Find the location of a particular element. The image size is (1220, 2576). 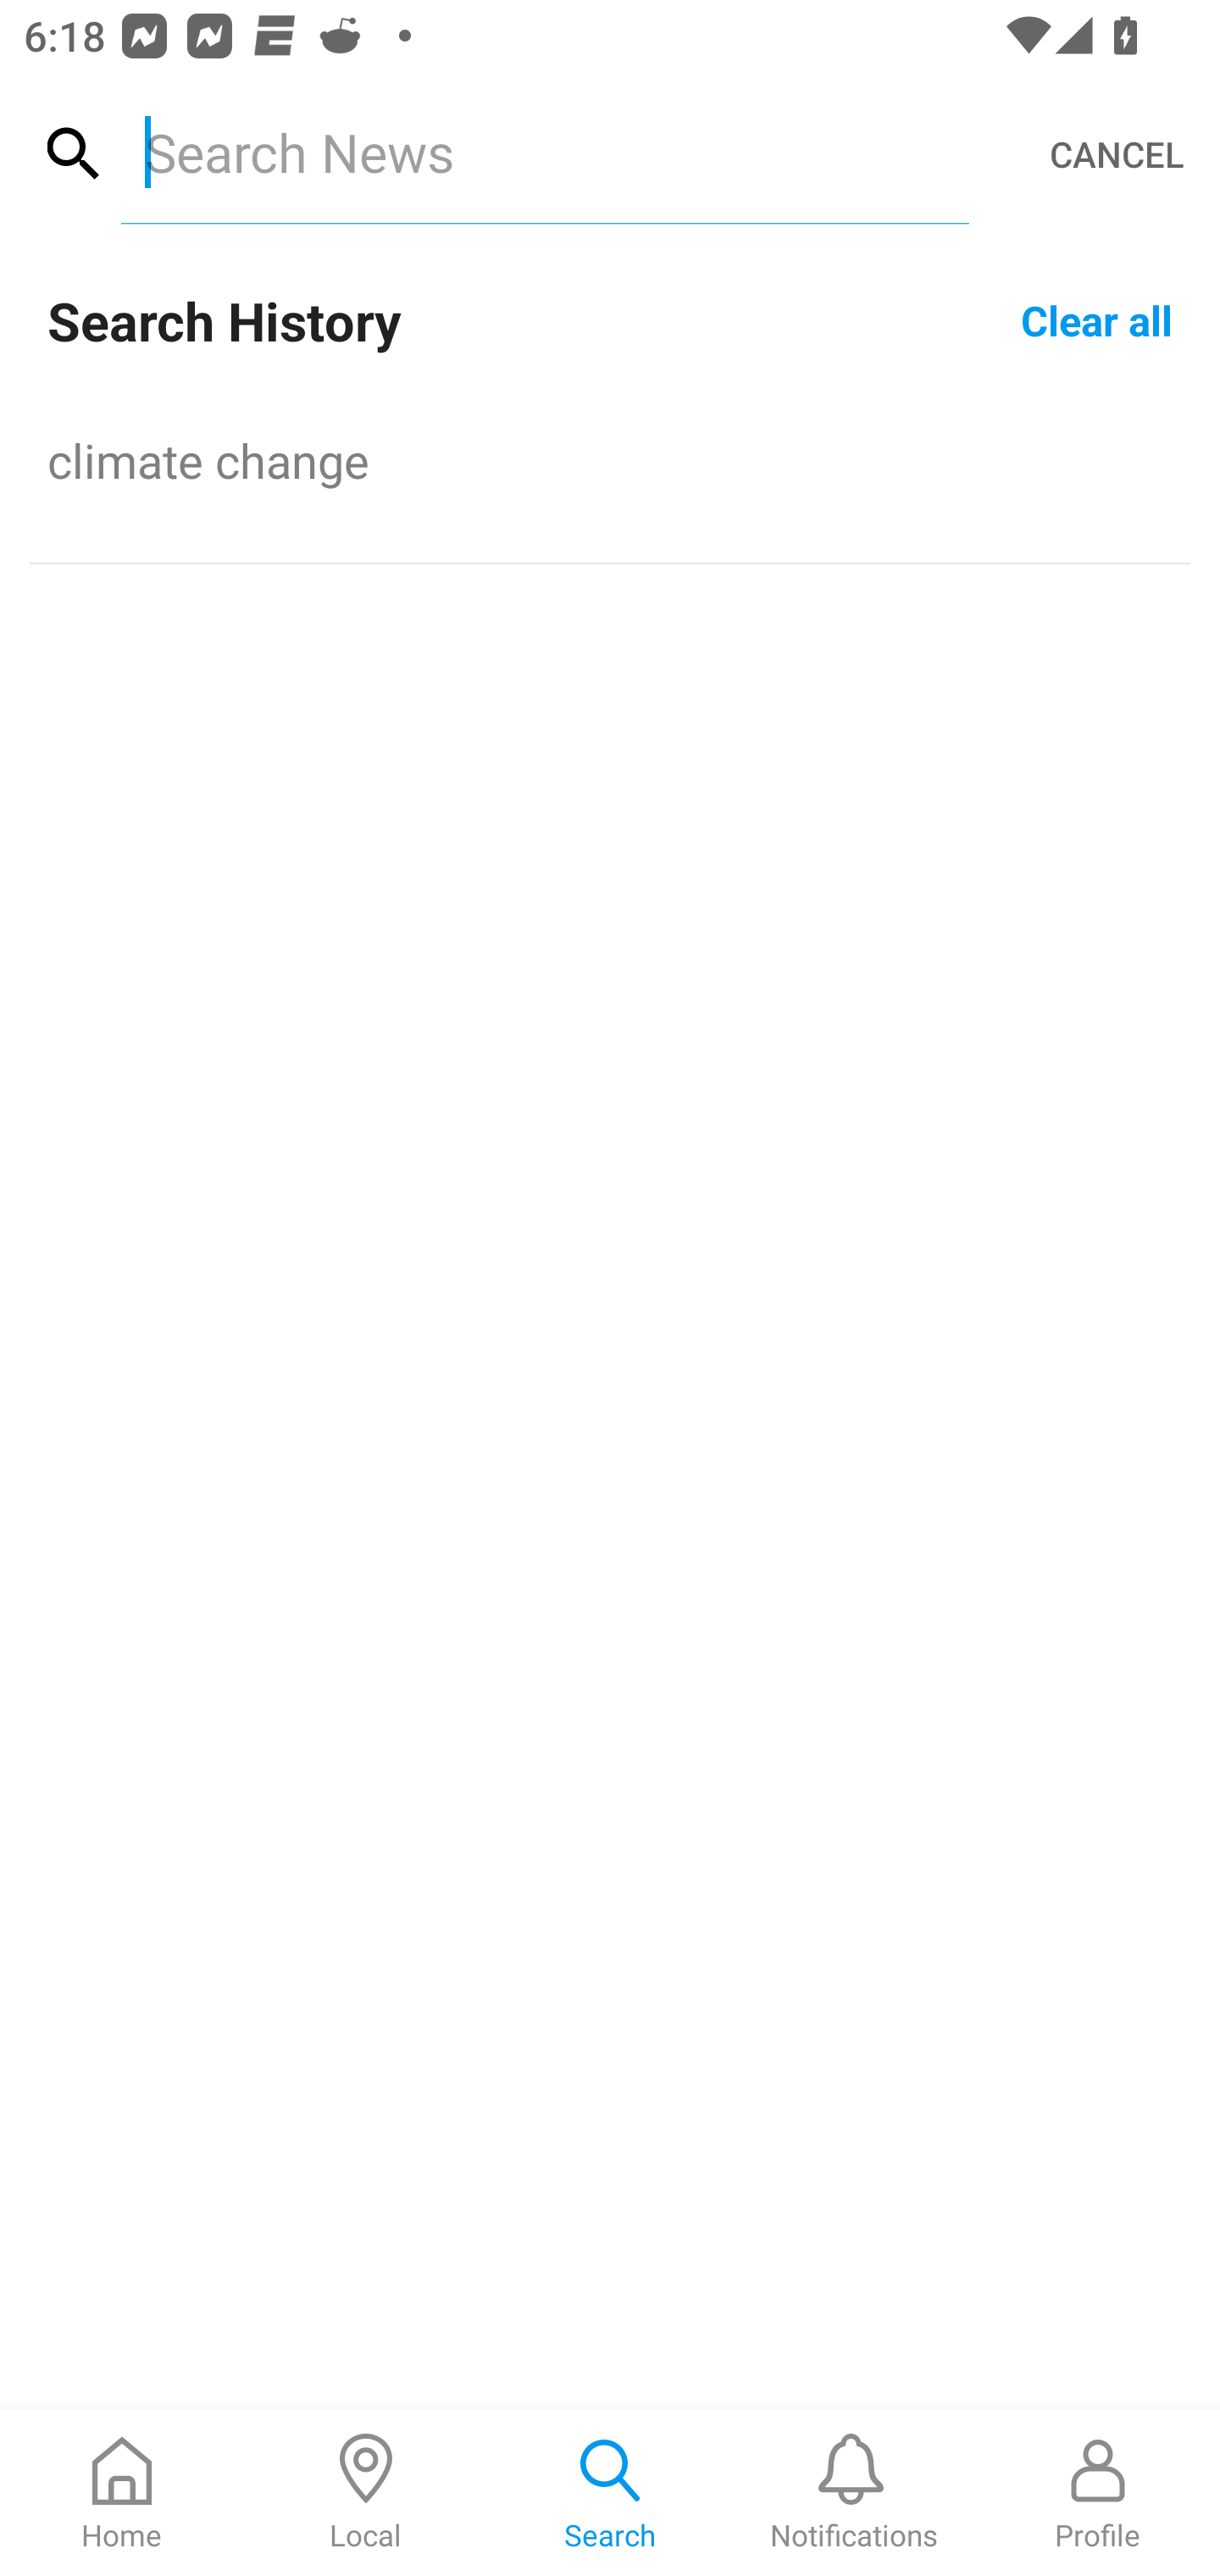

Local is located at coordinates (366, 2493).